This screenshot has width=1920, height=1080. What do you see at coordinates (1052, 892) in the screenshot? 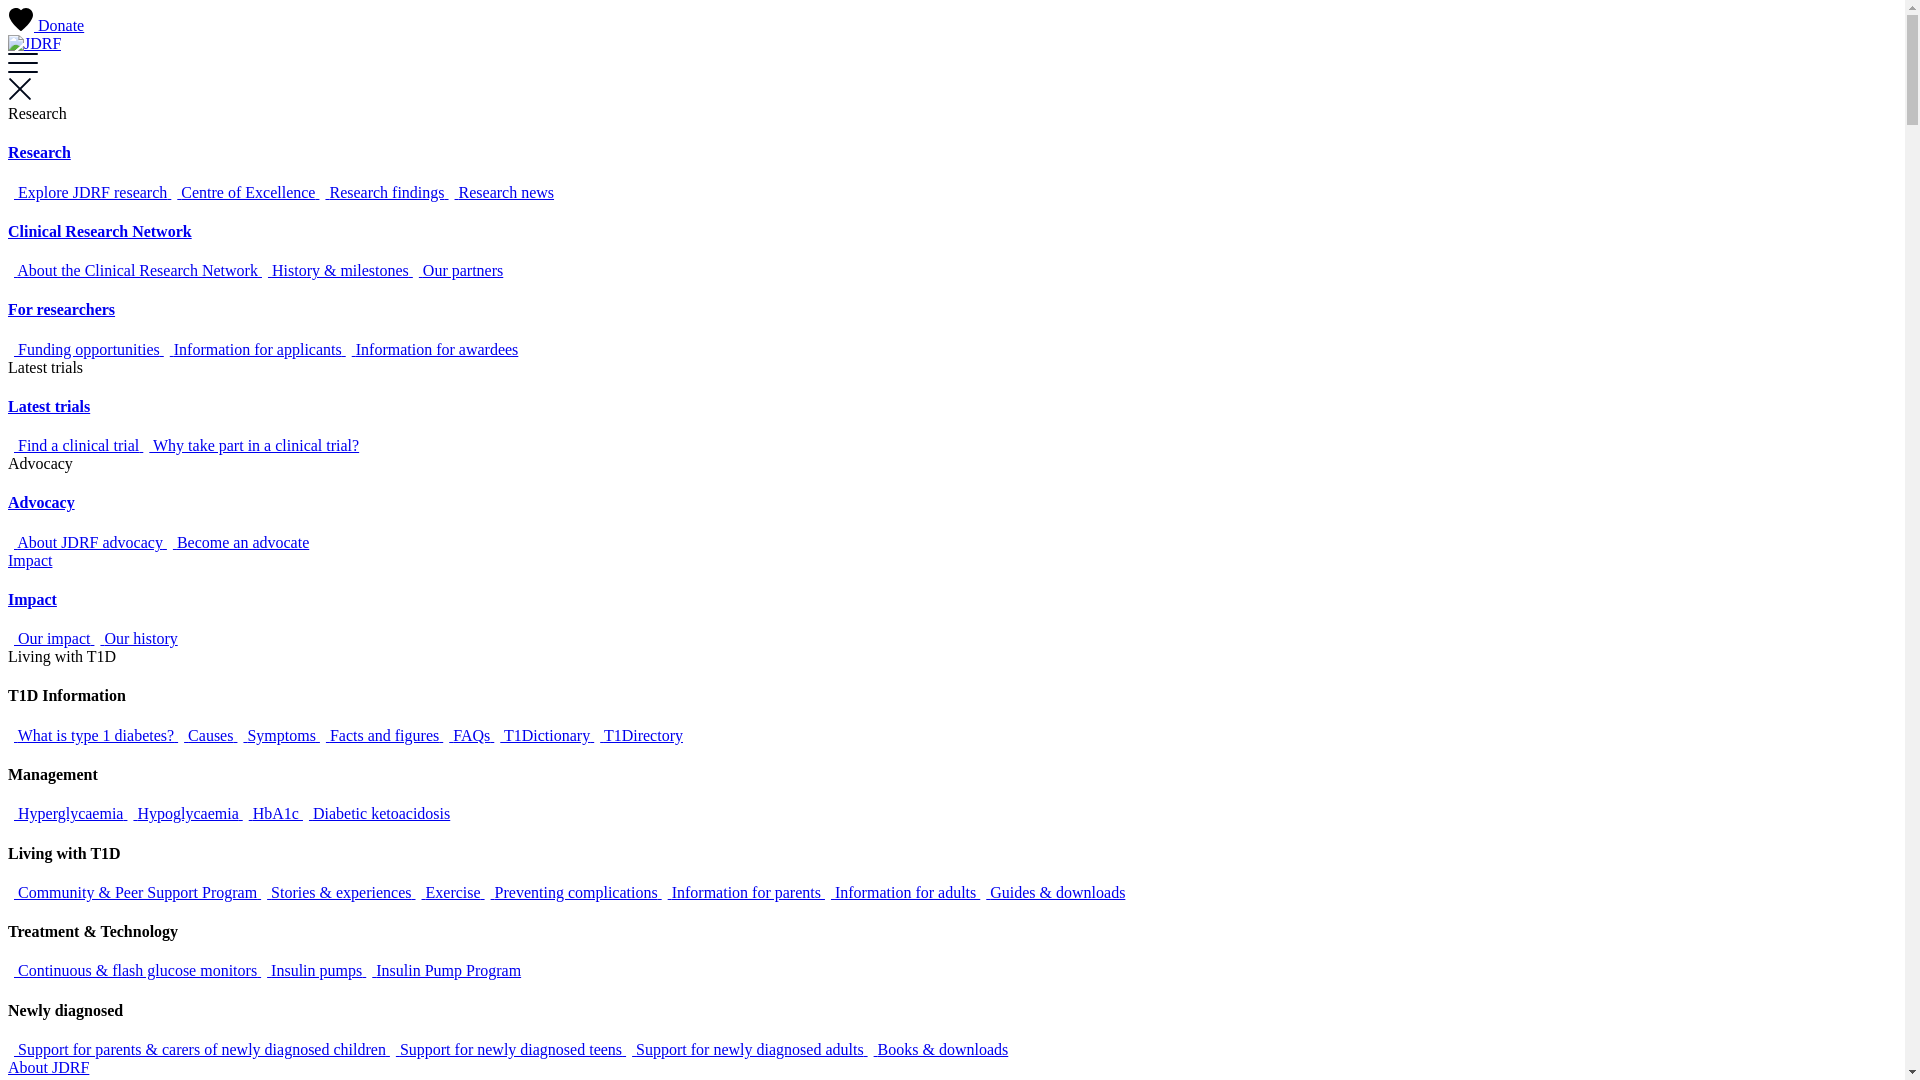
I see `Guides & downloads` at bounding box center [1052, 892].